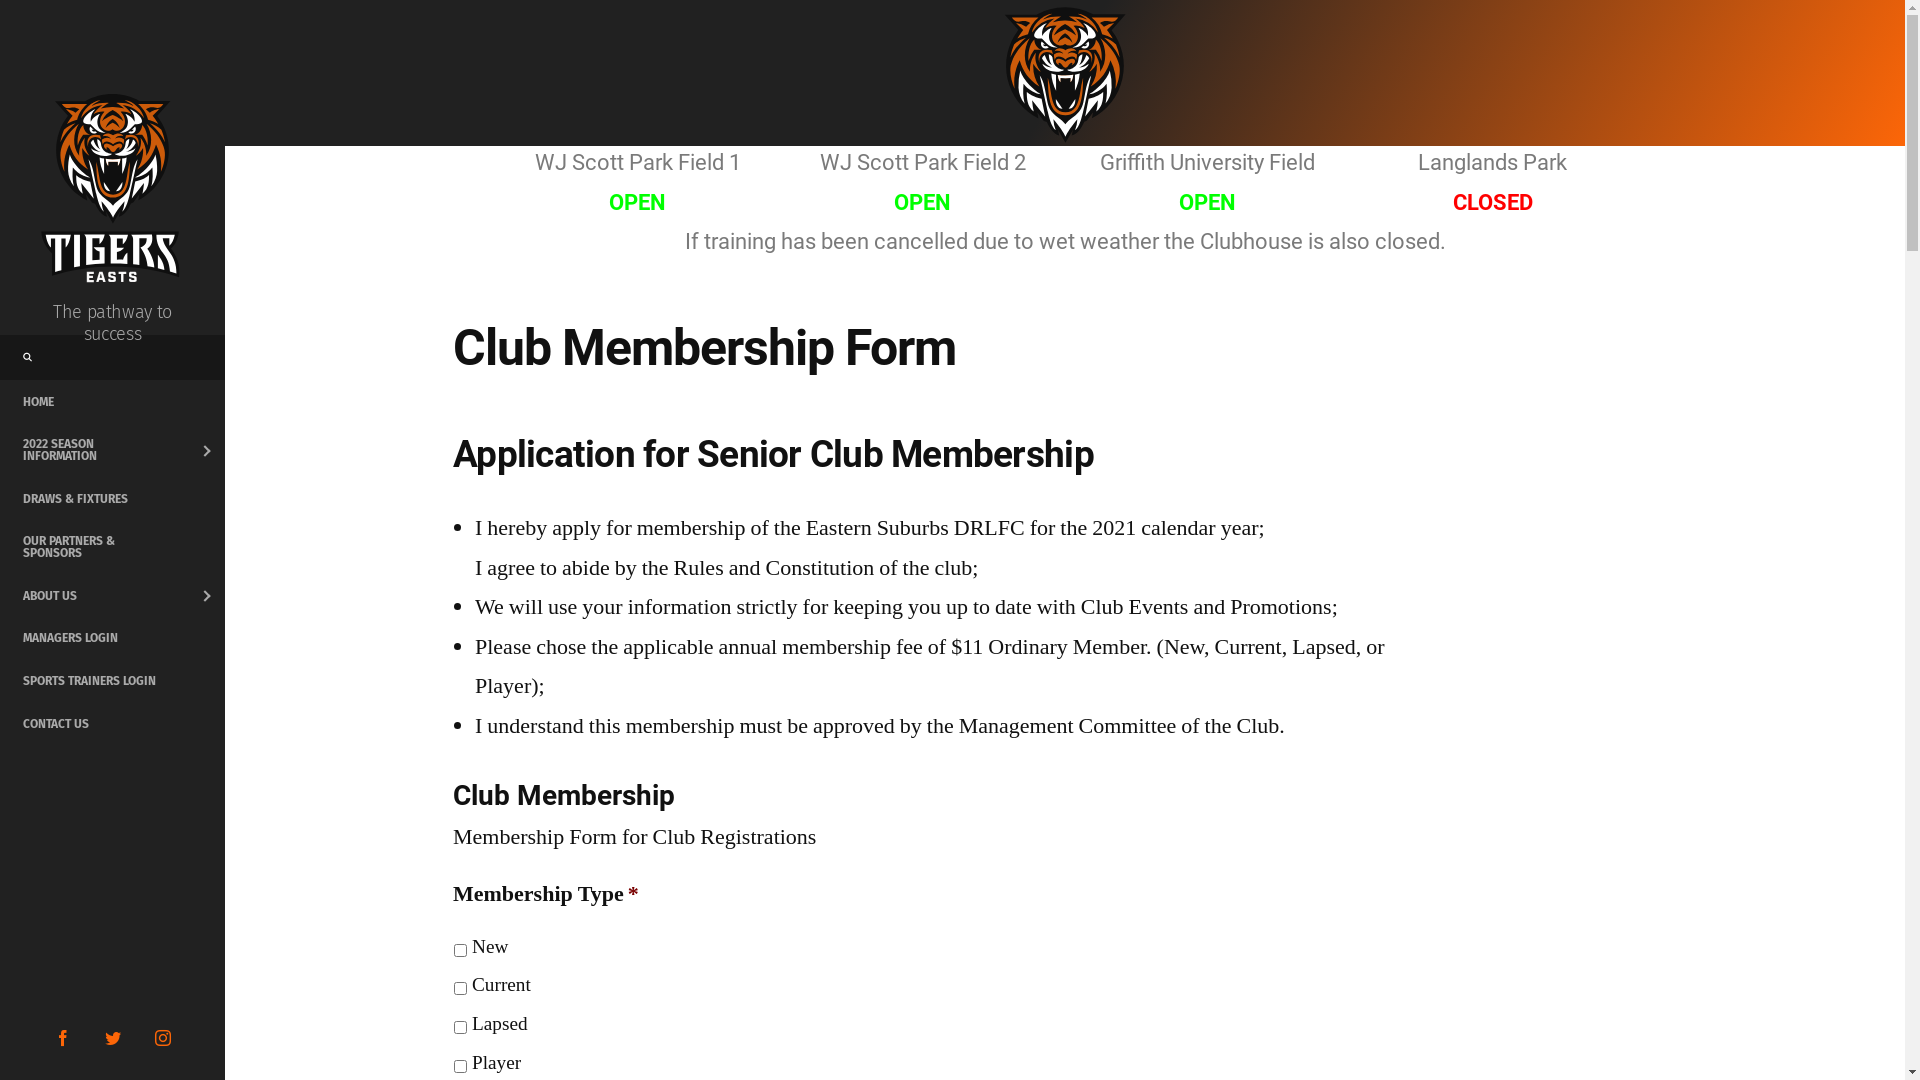  What do you see at coordinates (112, 402) in the screenshot?
I see `HOME` at bounding box center [112, 402].